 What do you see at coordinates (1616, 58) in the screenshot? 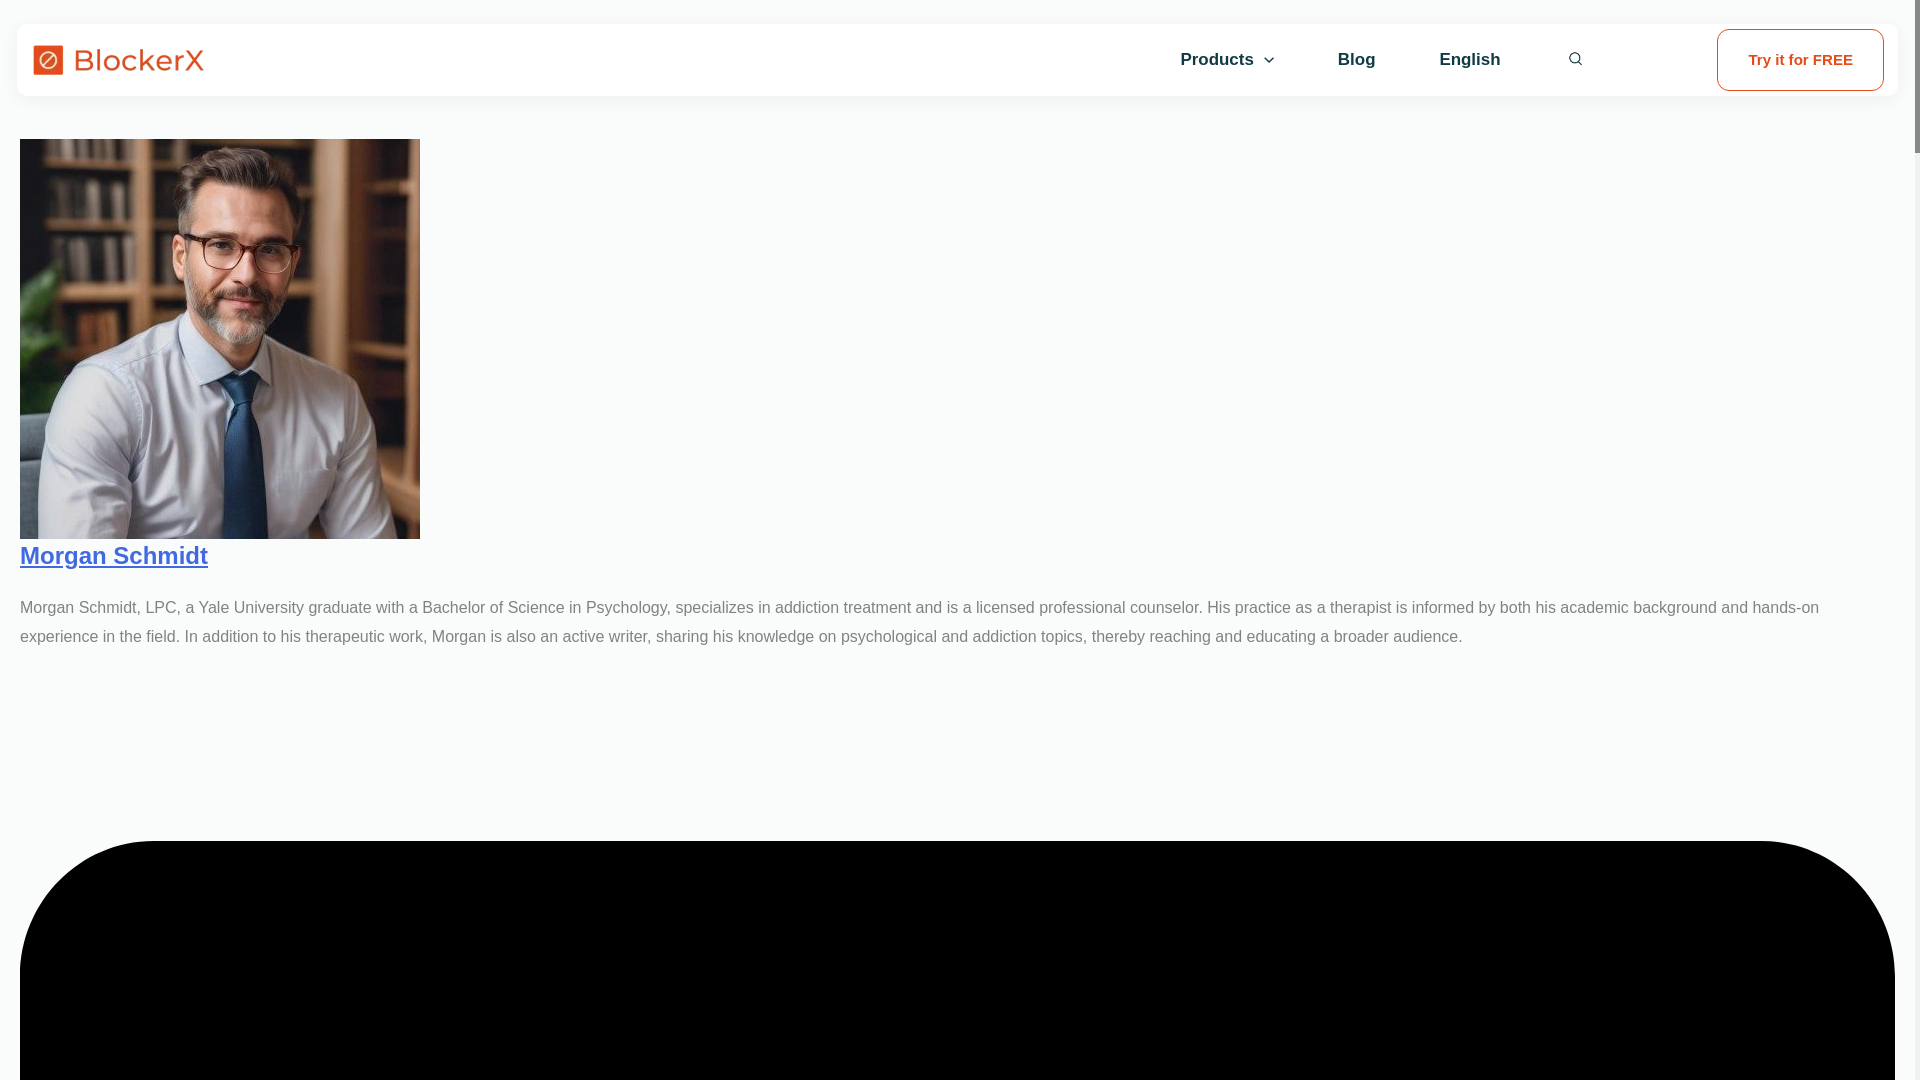
I see `Search` at bounding box center [1616, 58].